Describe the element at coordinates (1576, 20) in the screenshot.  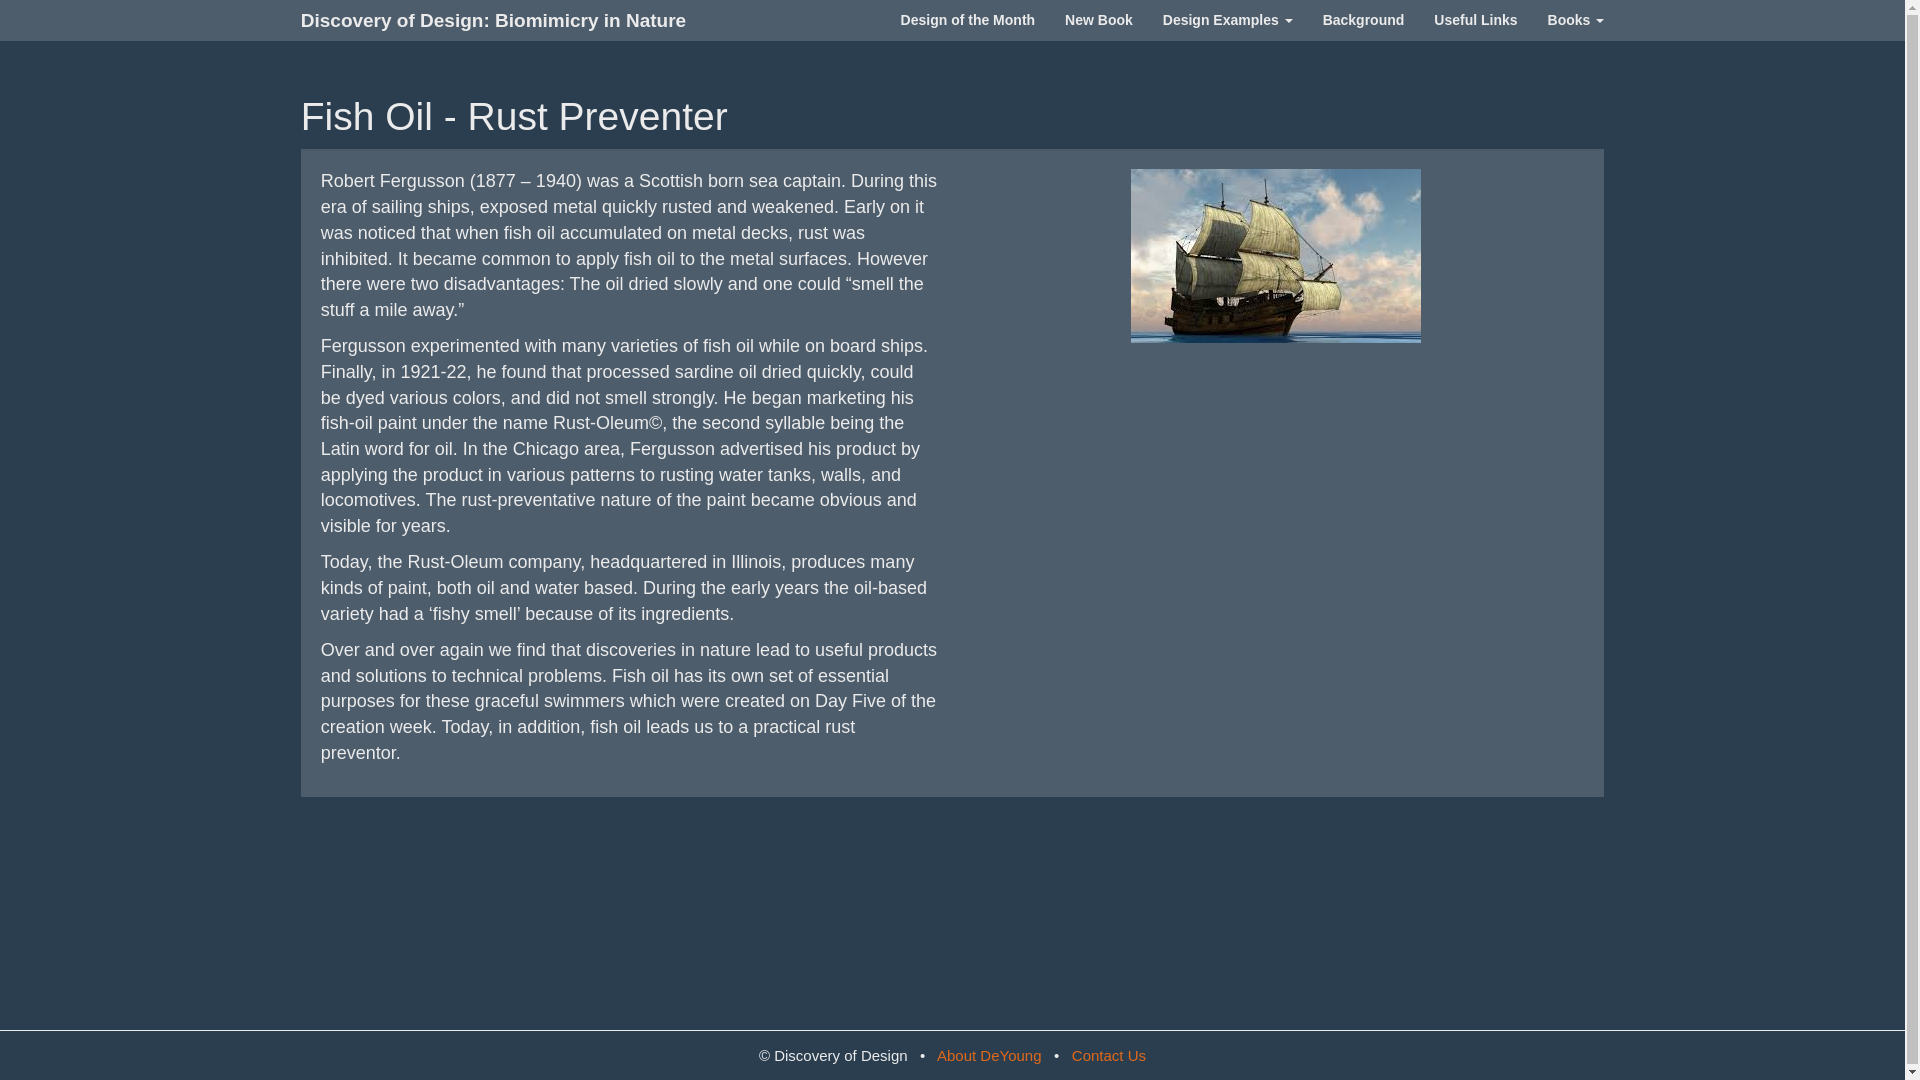
I see `Books` at that location.